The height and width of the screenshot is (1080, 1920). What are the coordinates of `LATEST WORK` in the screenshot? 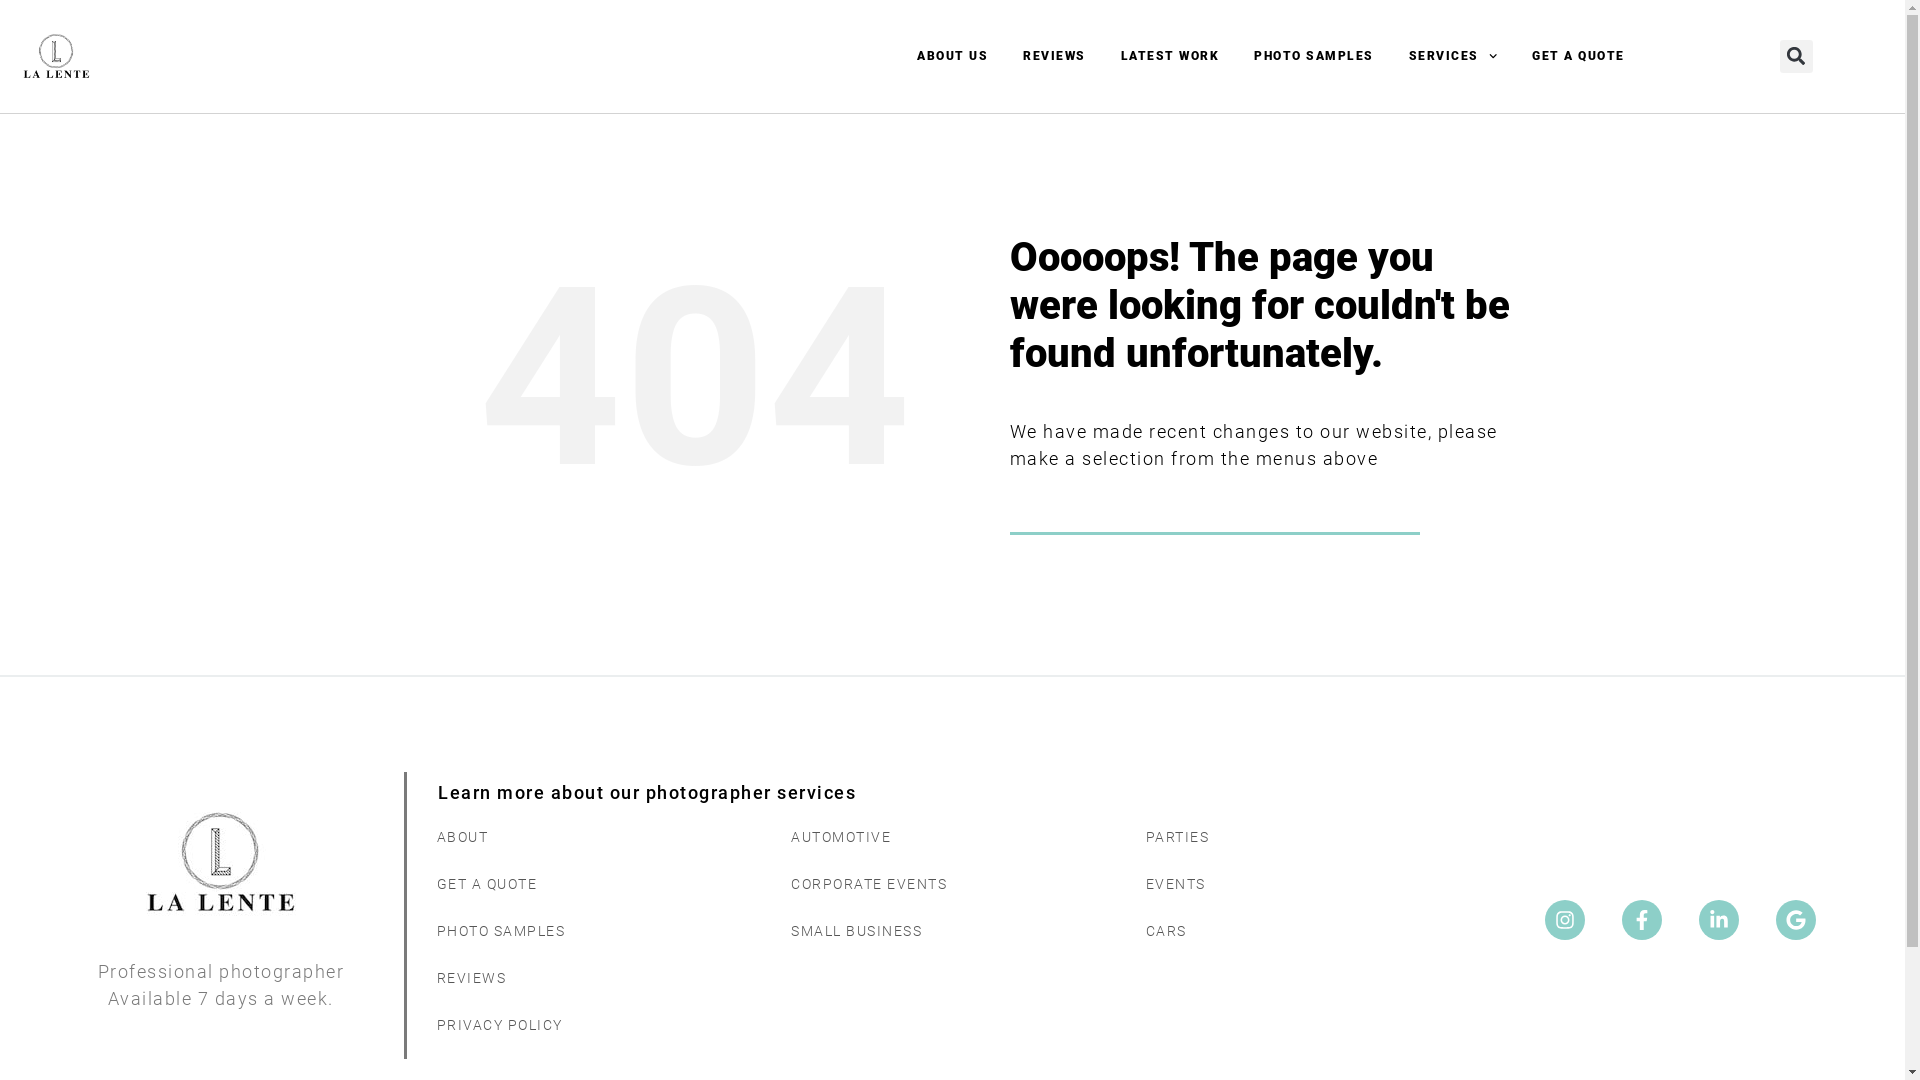 It's located at (1170, 56).